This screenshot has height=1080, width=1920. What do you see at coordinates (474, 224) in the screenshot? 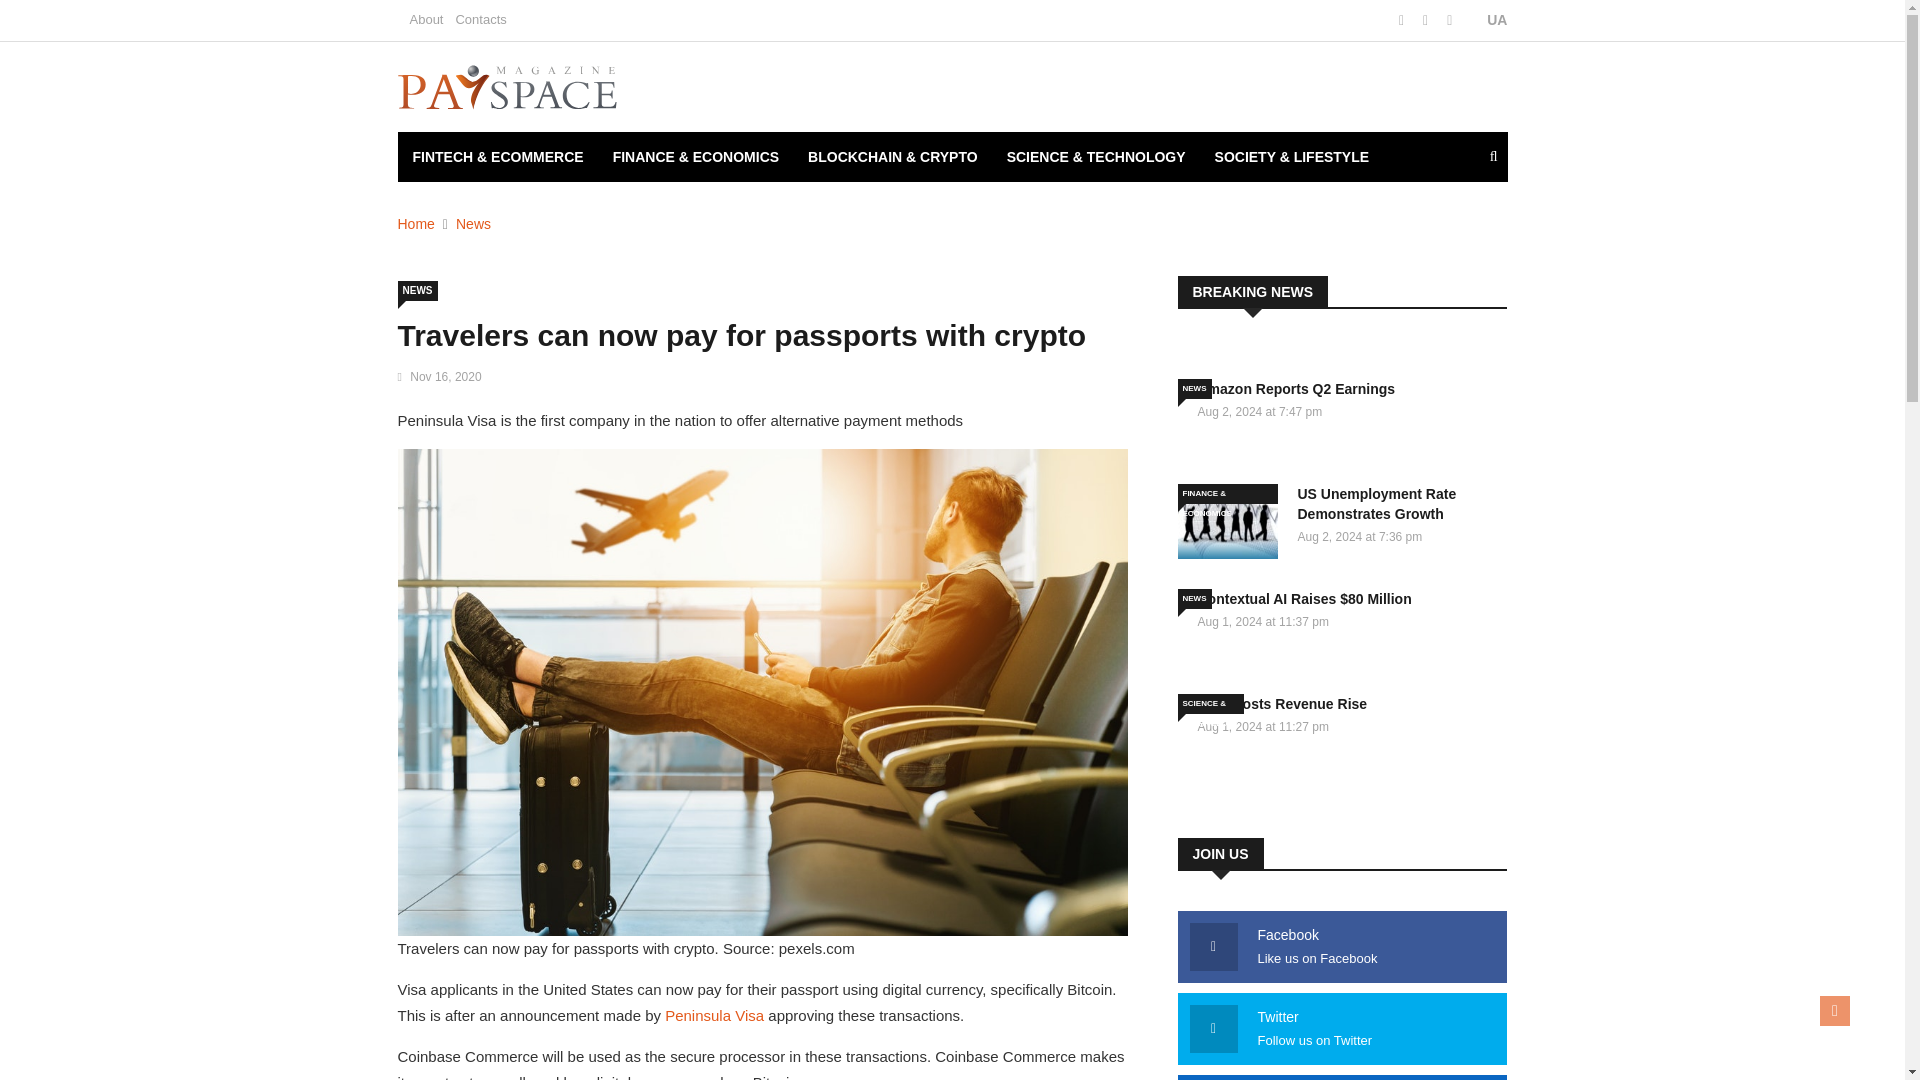
I see `News` at bounding box center [474, 224].